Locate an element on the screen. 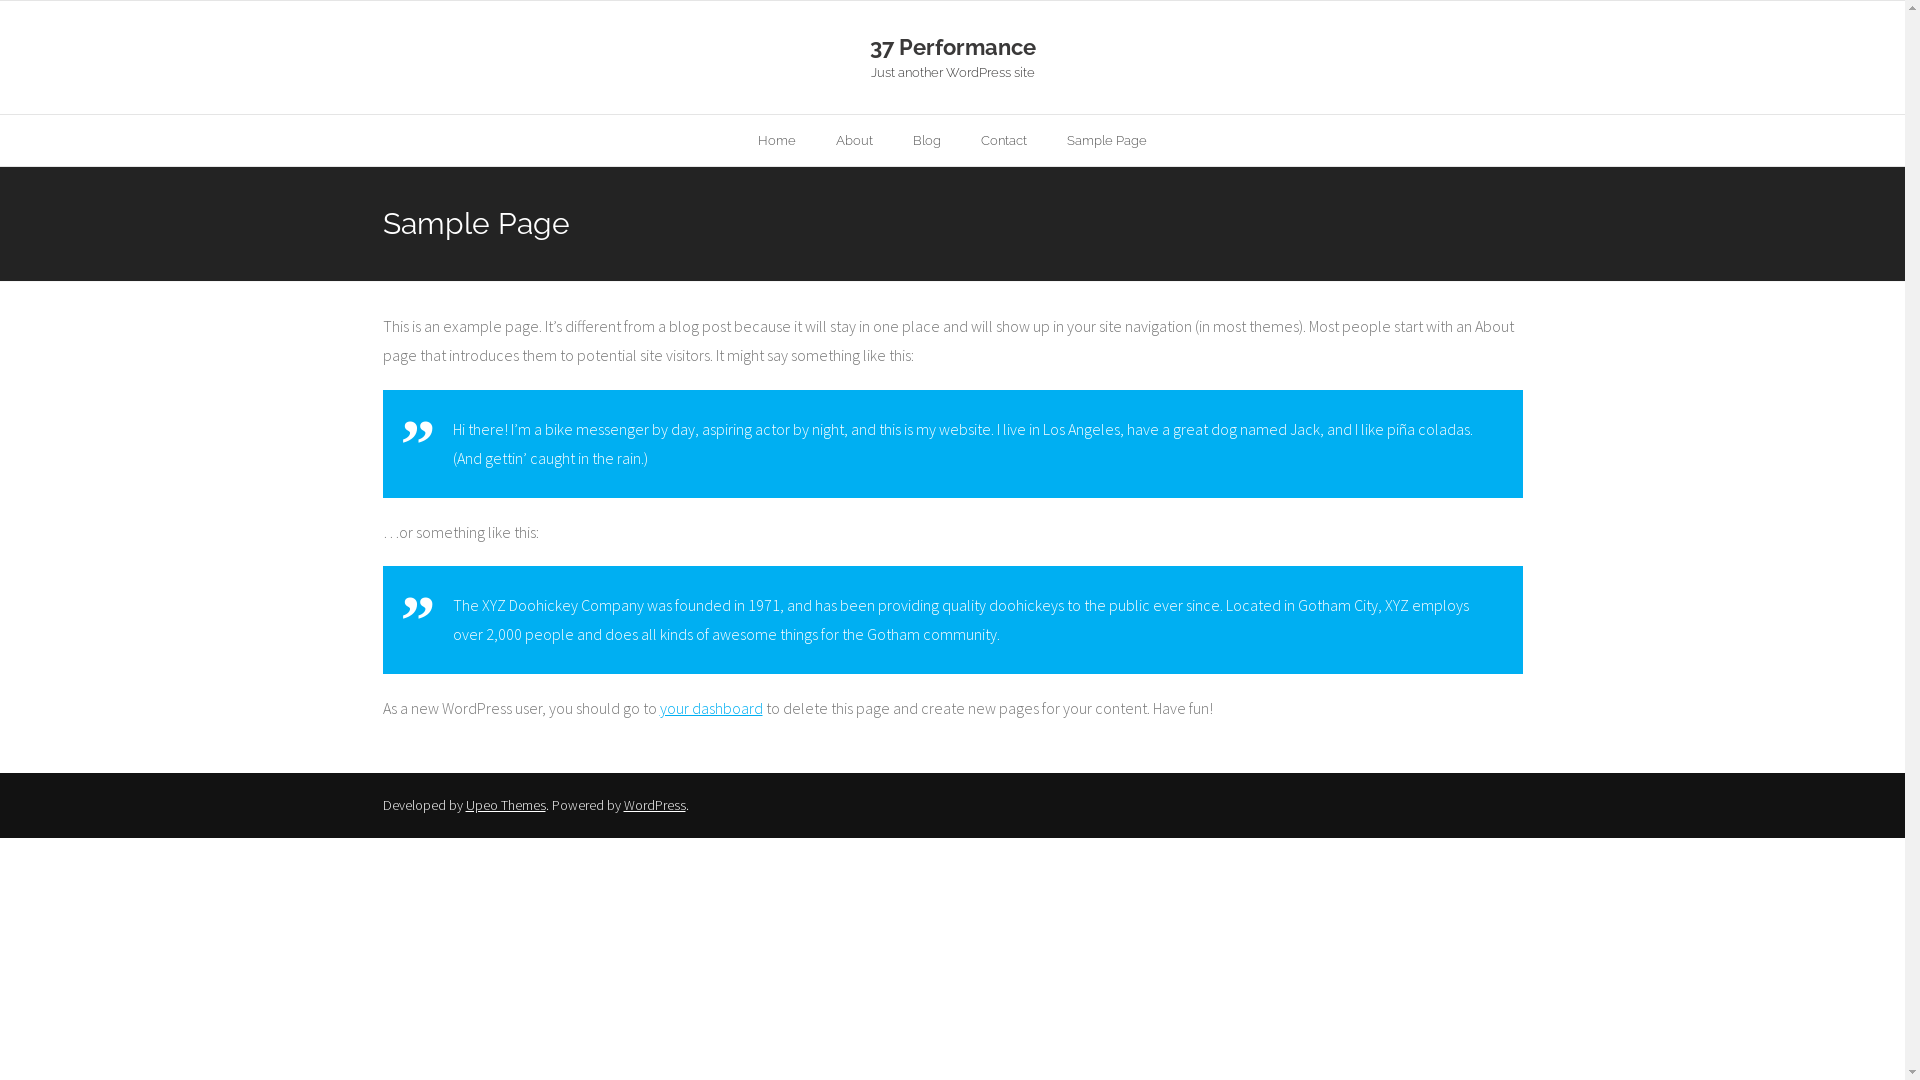  37 Performance
Just another WordPress site is located at coordinates (952, 58).